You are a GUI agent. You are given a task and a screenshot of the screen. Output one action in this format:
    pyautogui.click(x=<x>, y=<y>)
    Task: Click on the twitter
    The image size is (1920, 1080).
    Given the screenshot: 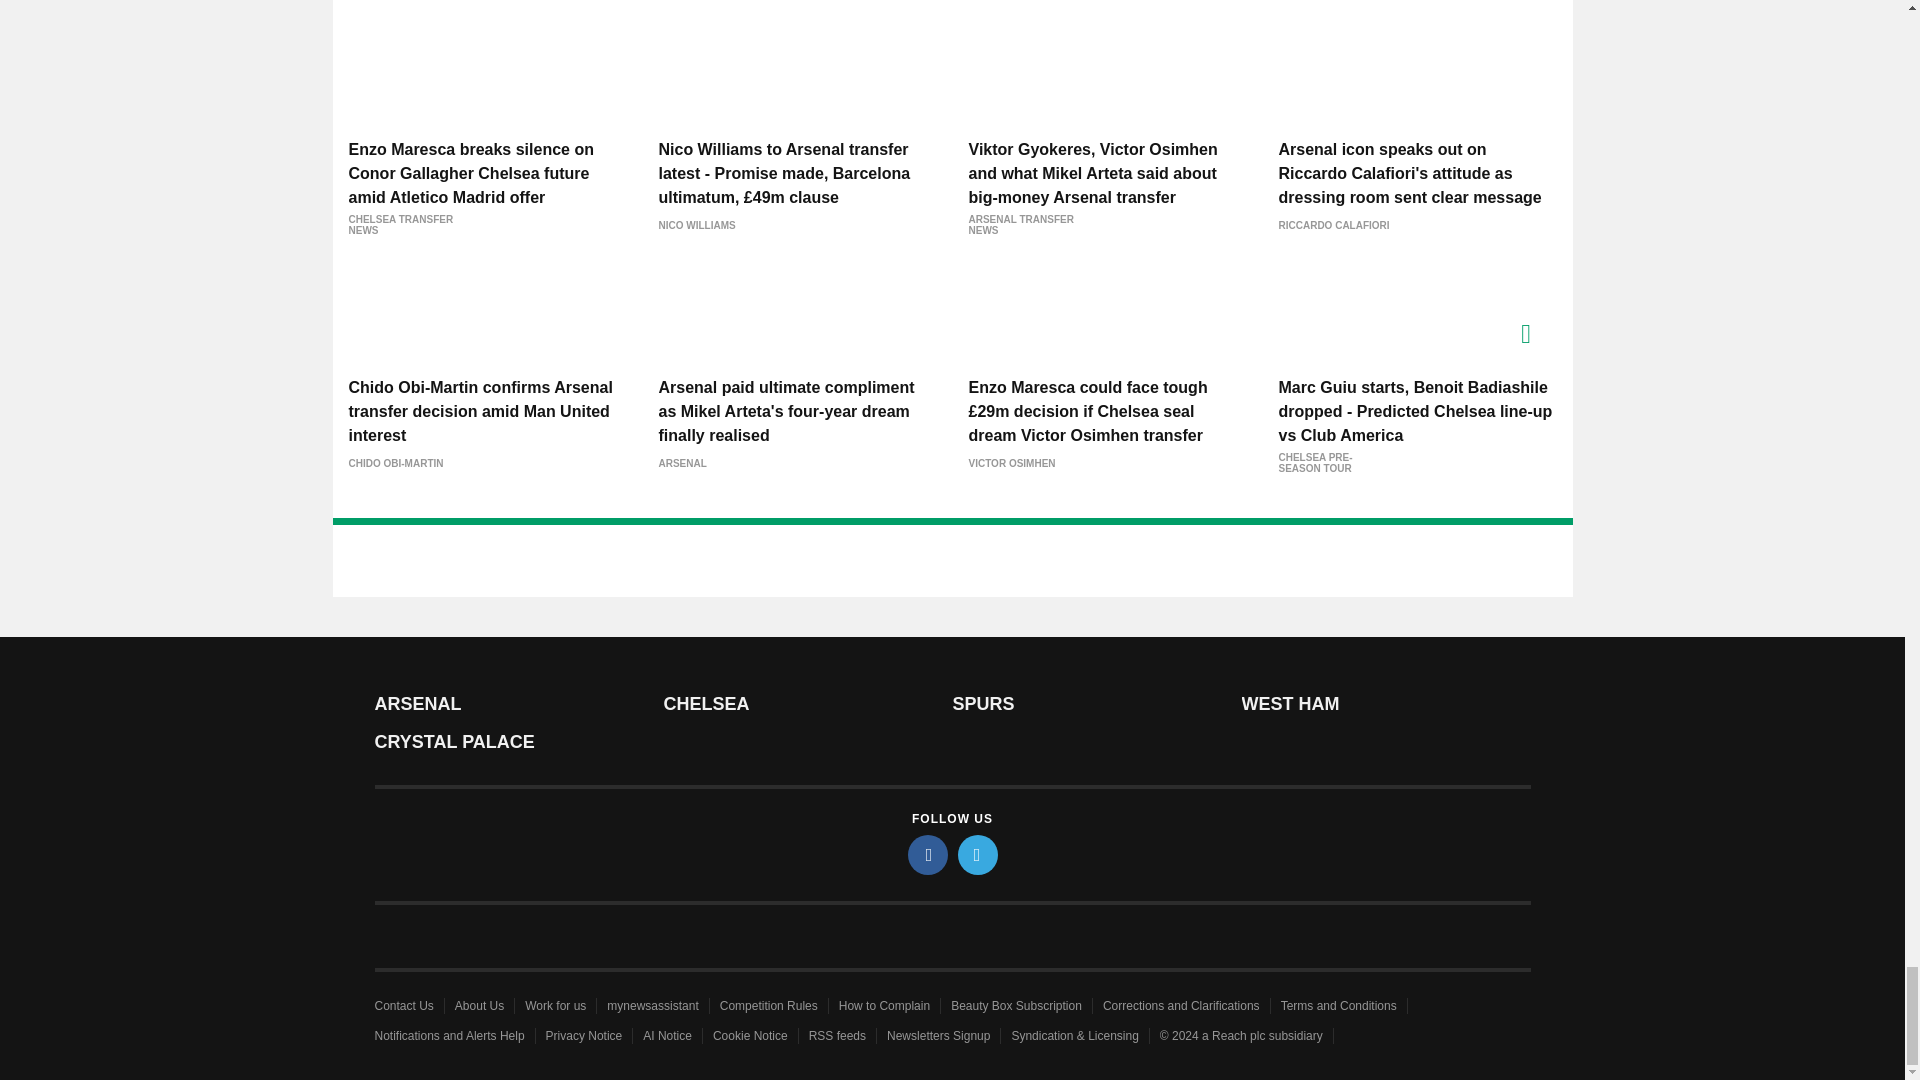 What is the action you would take?
    pyautogui.click(x=978, y=854)
    